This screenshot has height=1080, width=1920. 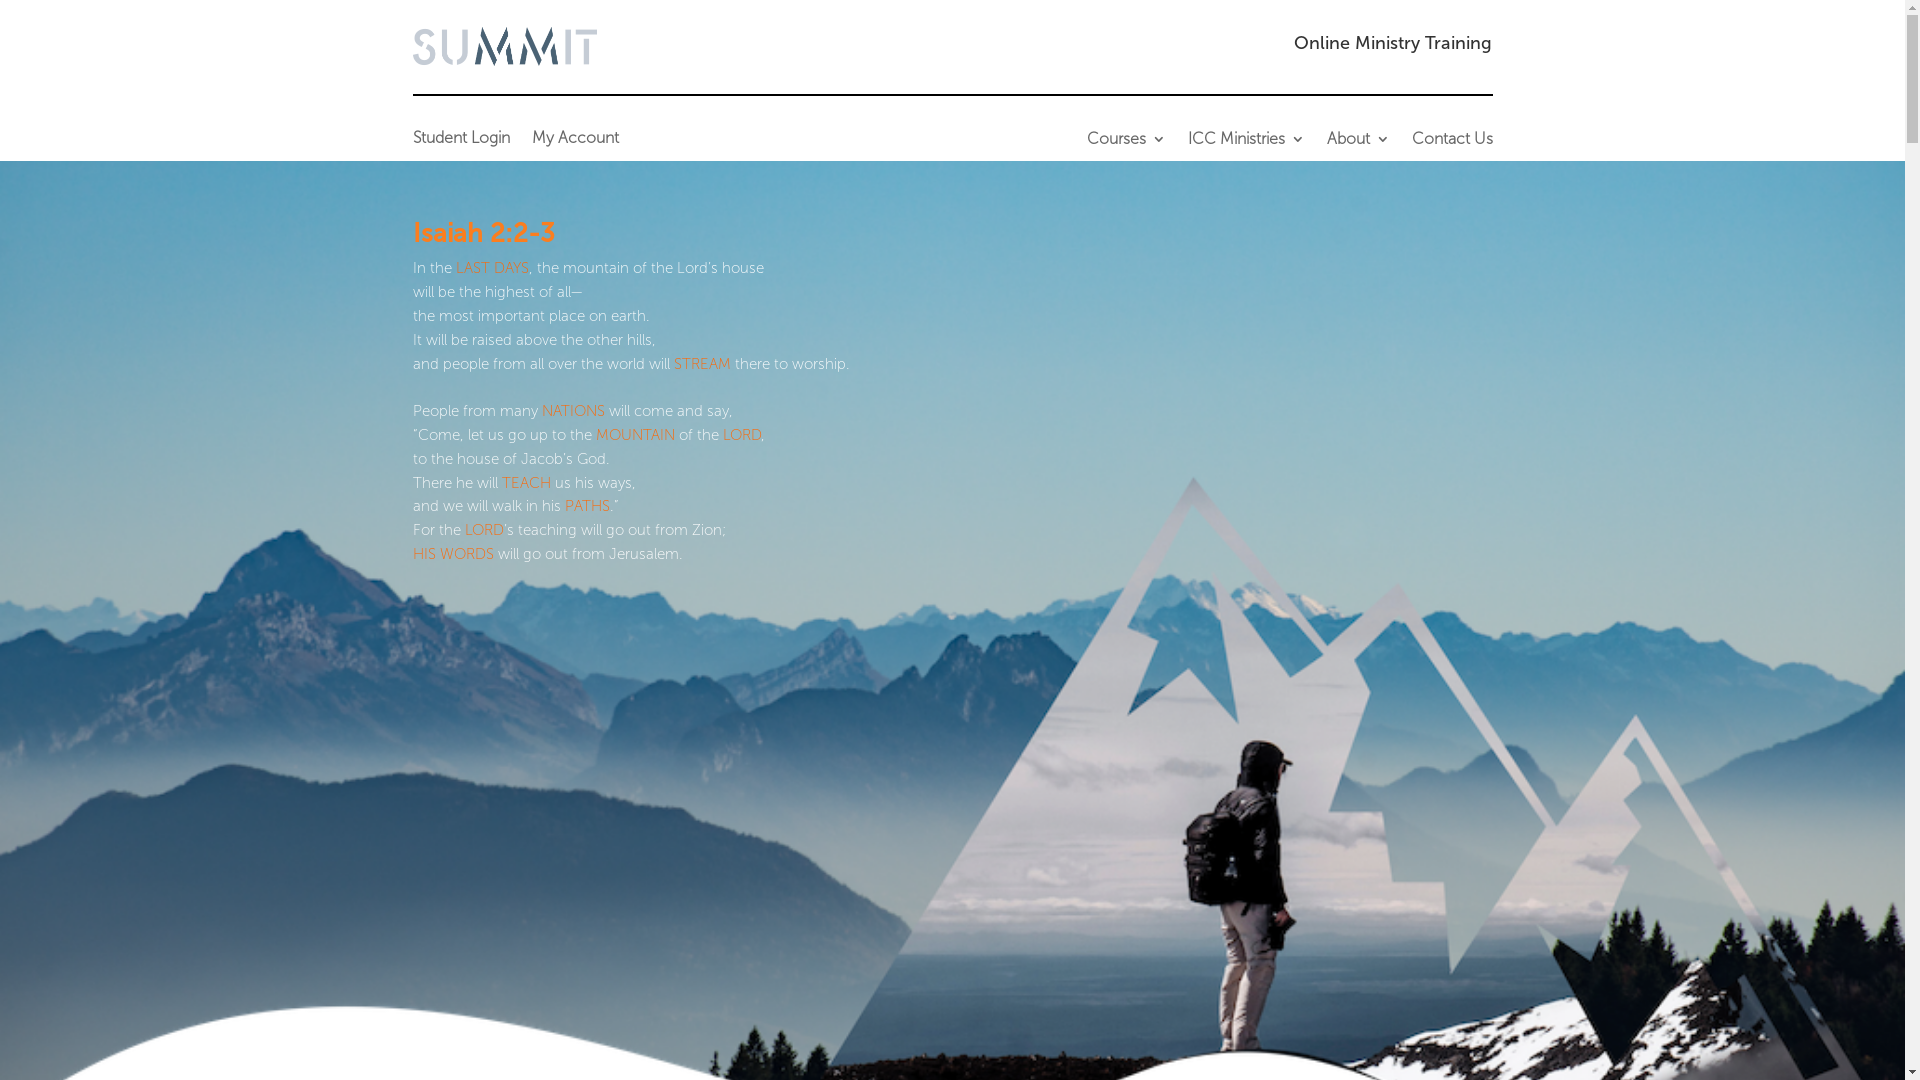 What do you see at coordinates (576, 142) in the screenshot?
I see `My Account` at bounding box center [576, 142].